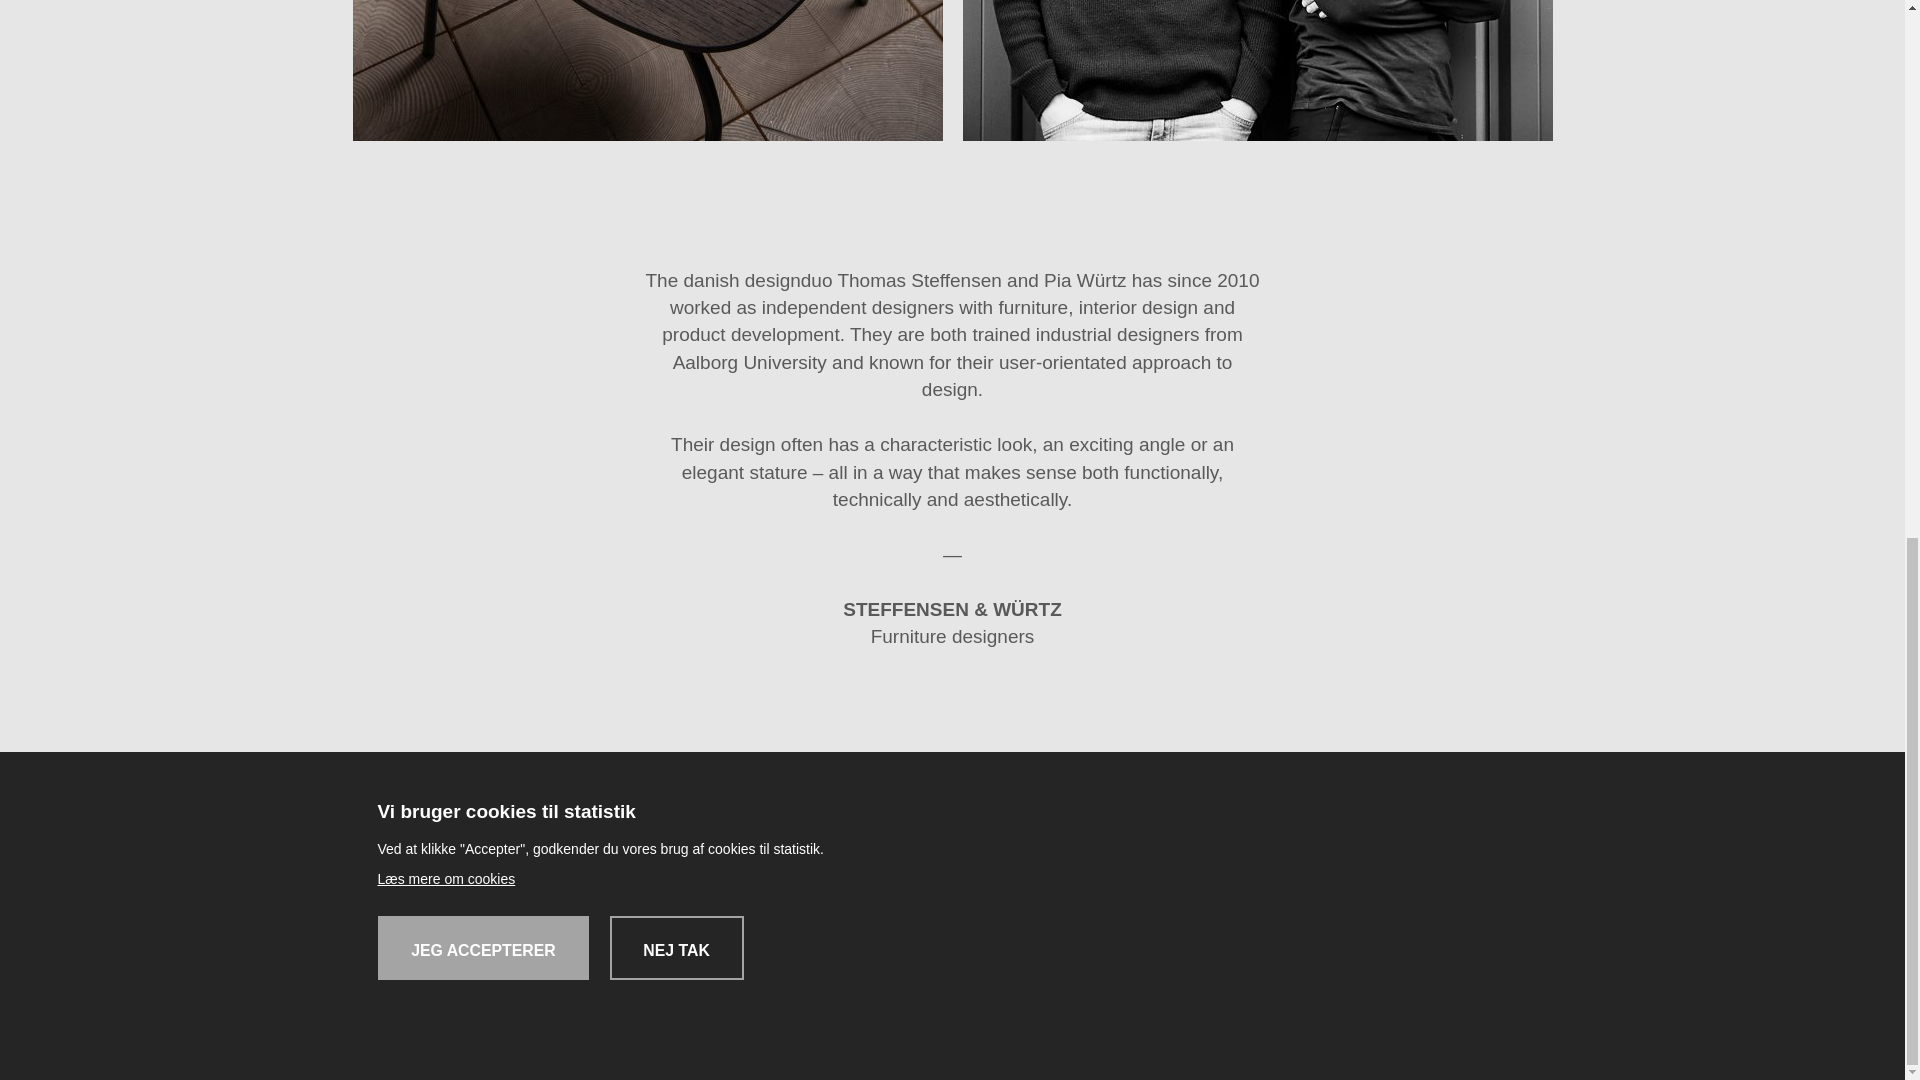  What do you see at coordinates (964, 787) in the screenshot?
I see `RETAILERS` at bounding box center [964, 787].